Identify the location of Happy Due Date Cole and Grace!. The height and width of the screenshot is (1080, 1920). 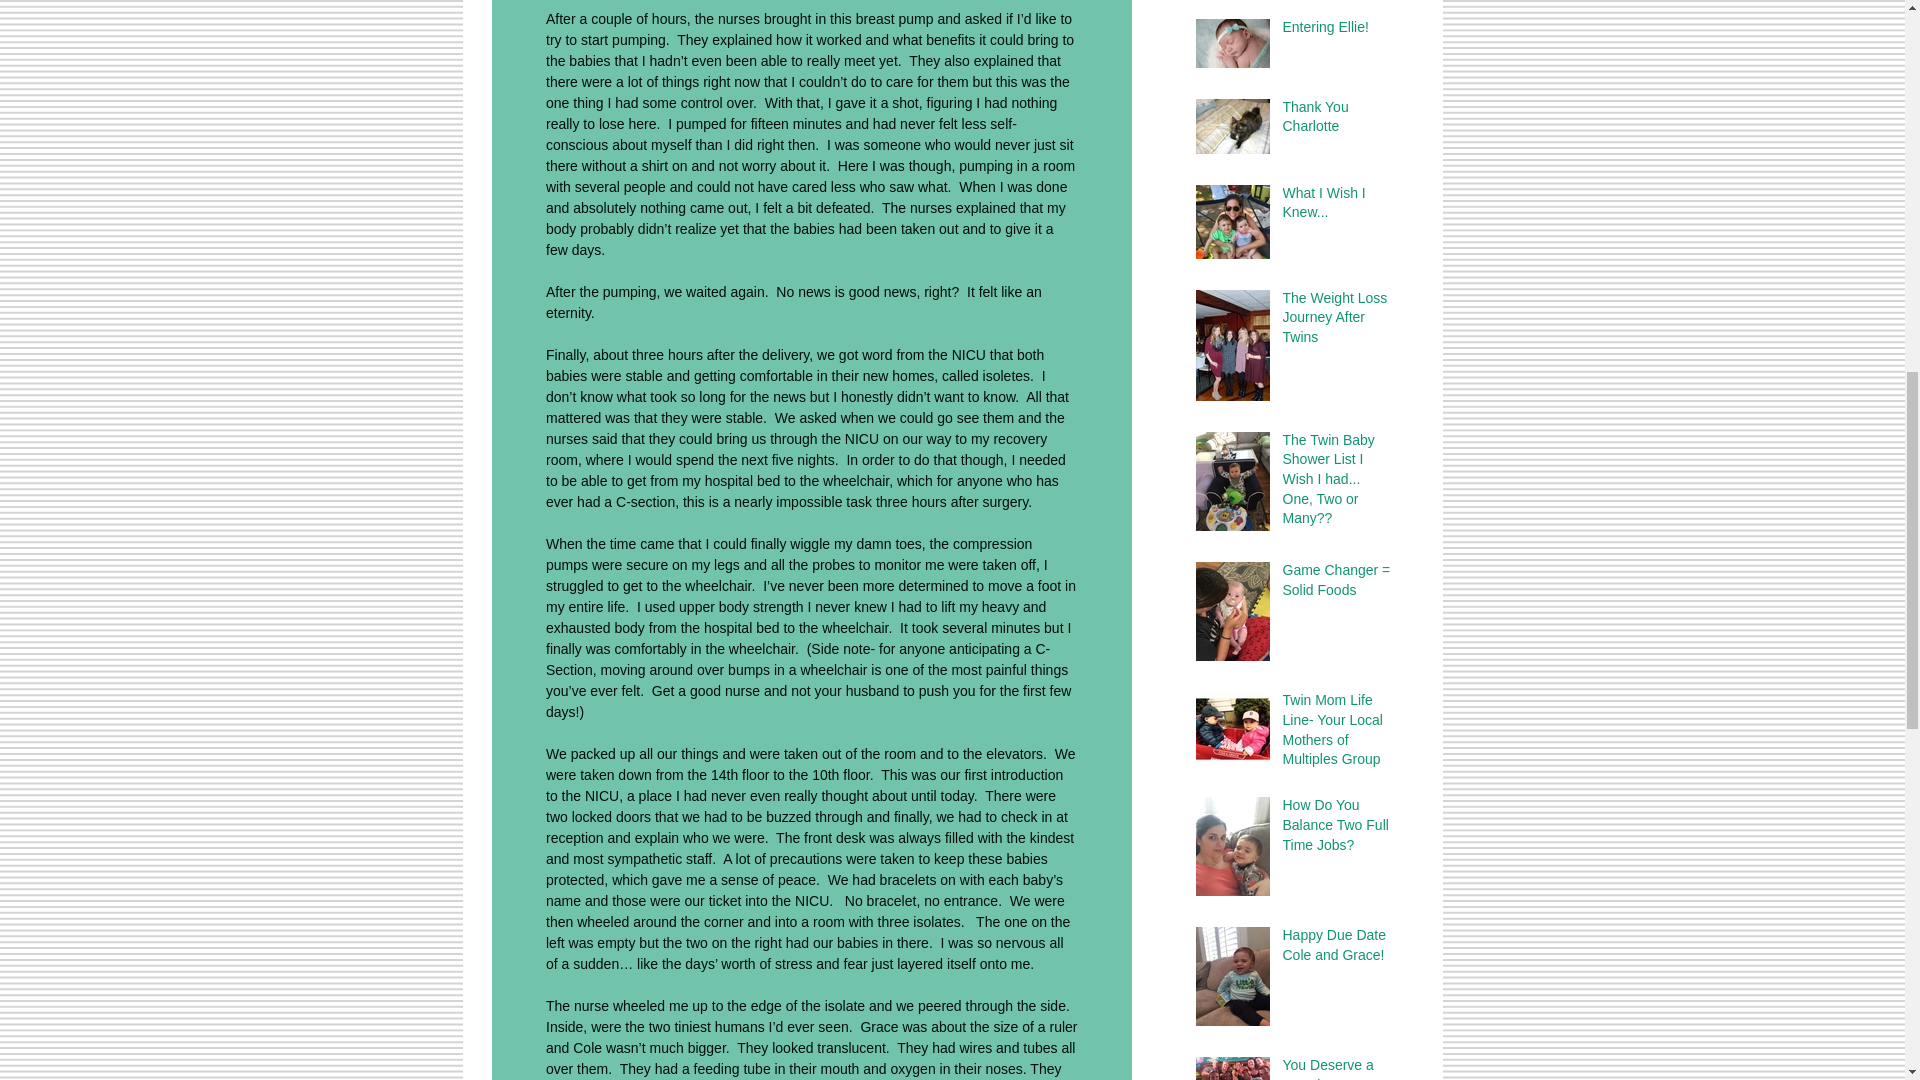
(1336, 949).